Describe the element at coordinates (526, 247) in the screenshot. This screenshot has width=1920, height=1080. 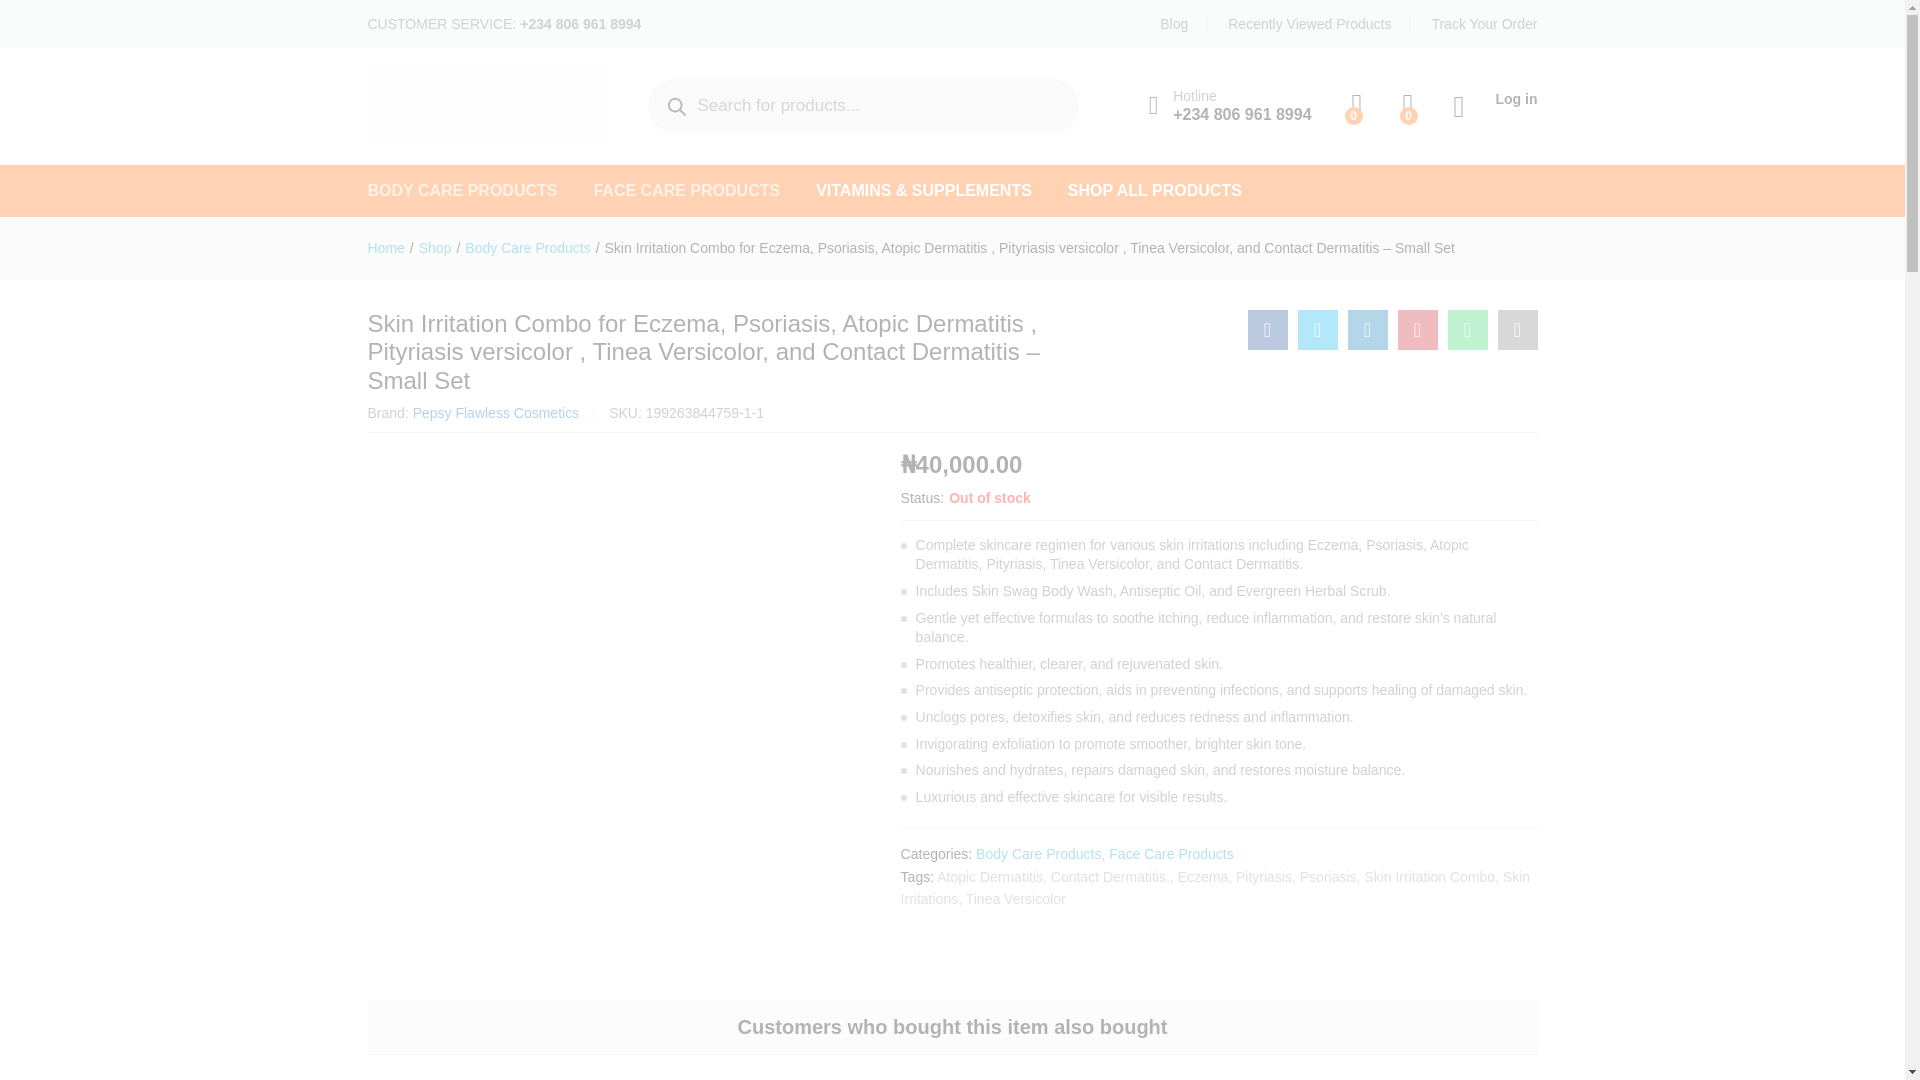
I see `Body Care Products` at that location.